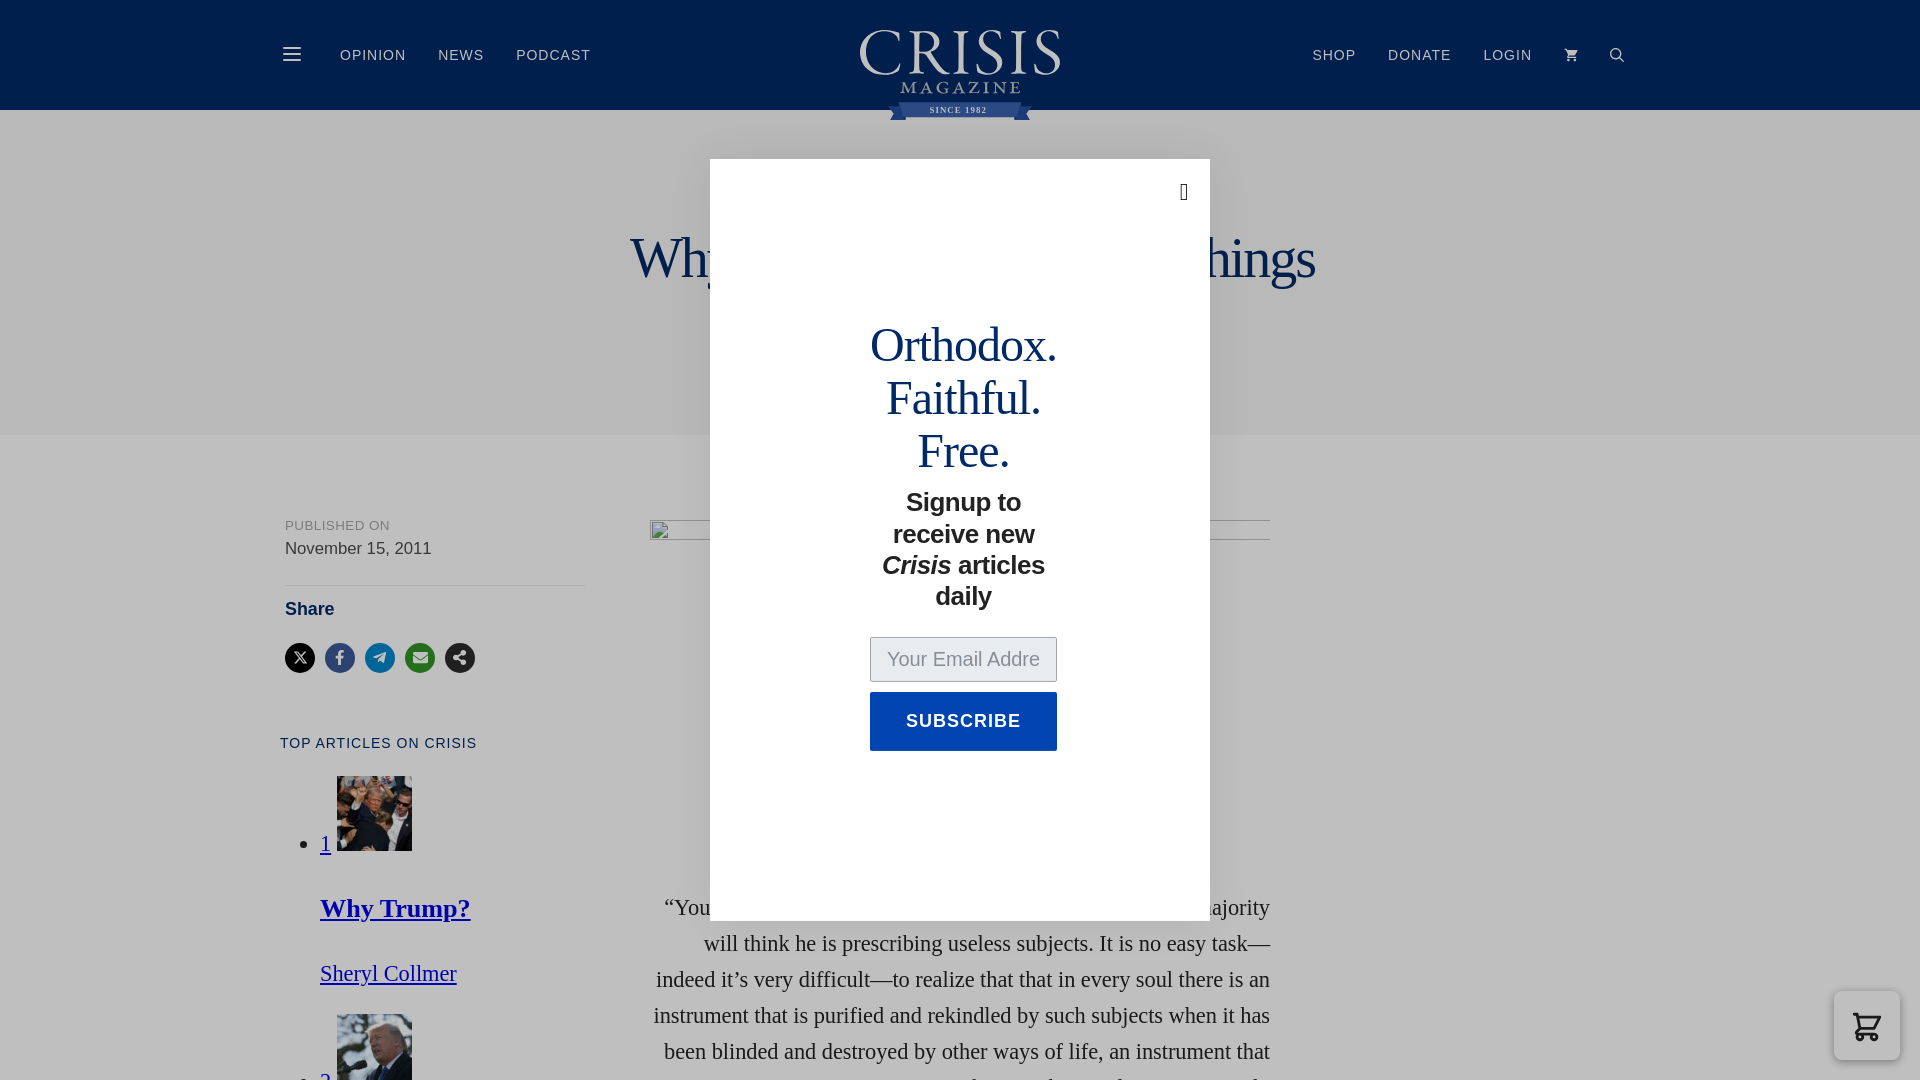  Describe the element at coordinates (949, 326) in the screenshot. I see `Fr. James V. Schall` at that location.